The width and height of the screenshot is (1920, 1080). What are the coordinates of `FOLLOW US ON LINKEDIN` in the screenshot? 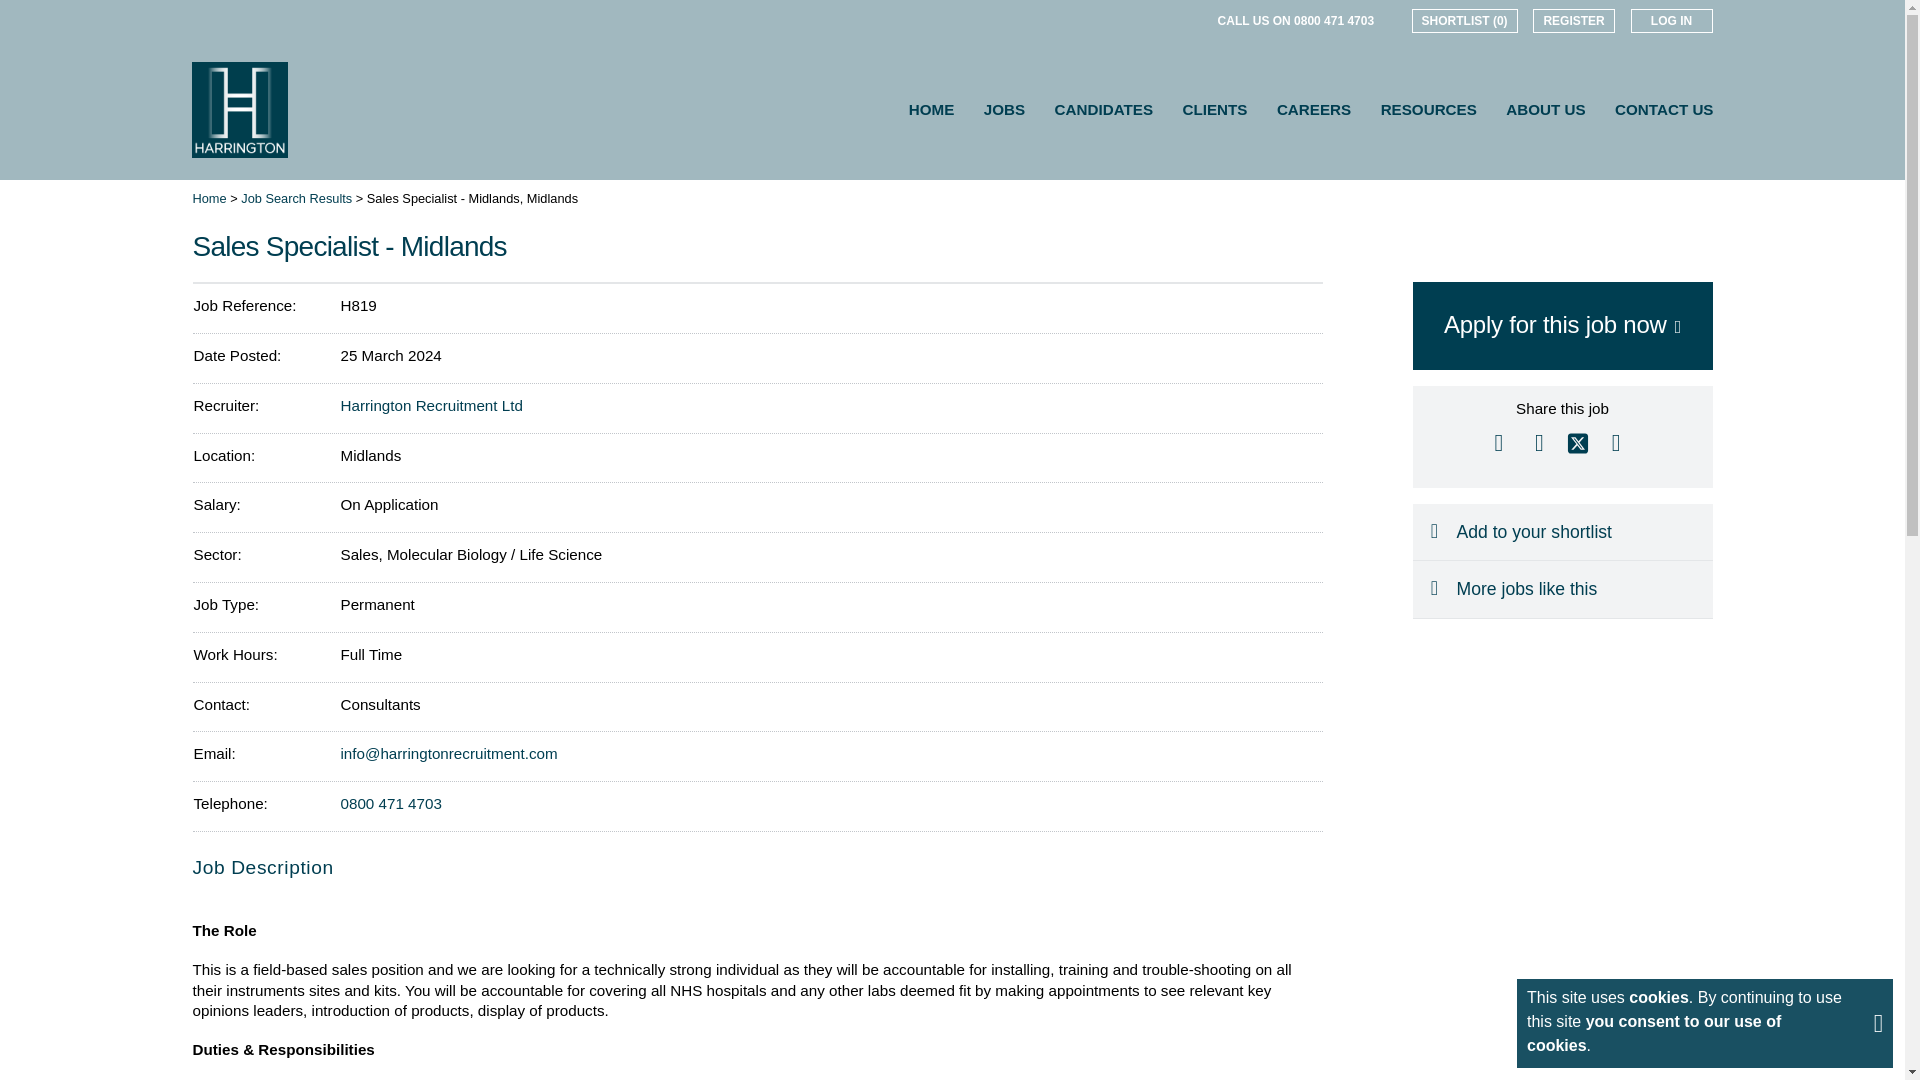 It's located at (1086, 20).